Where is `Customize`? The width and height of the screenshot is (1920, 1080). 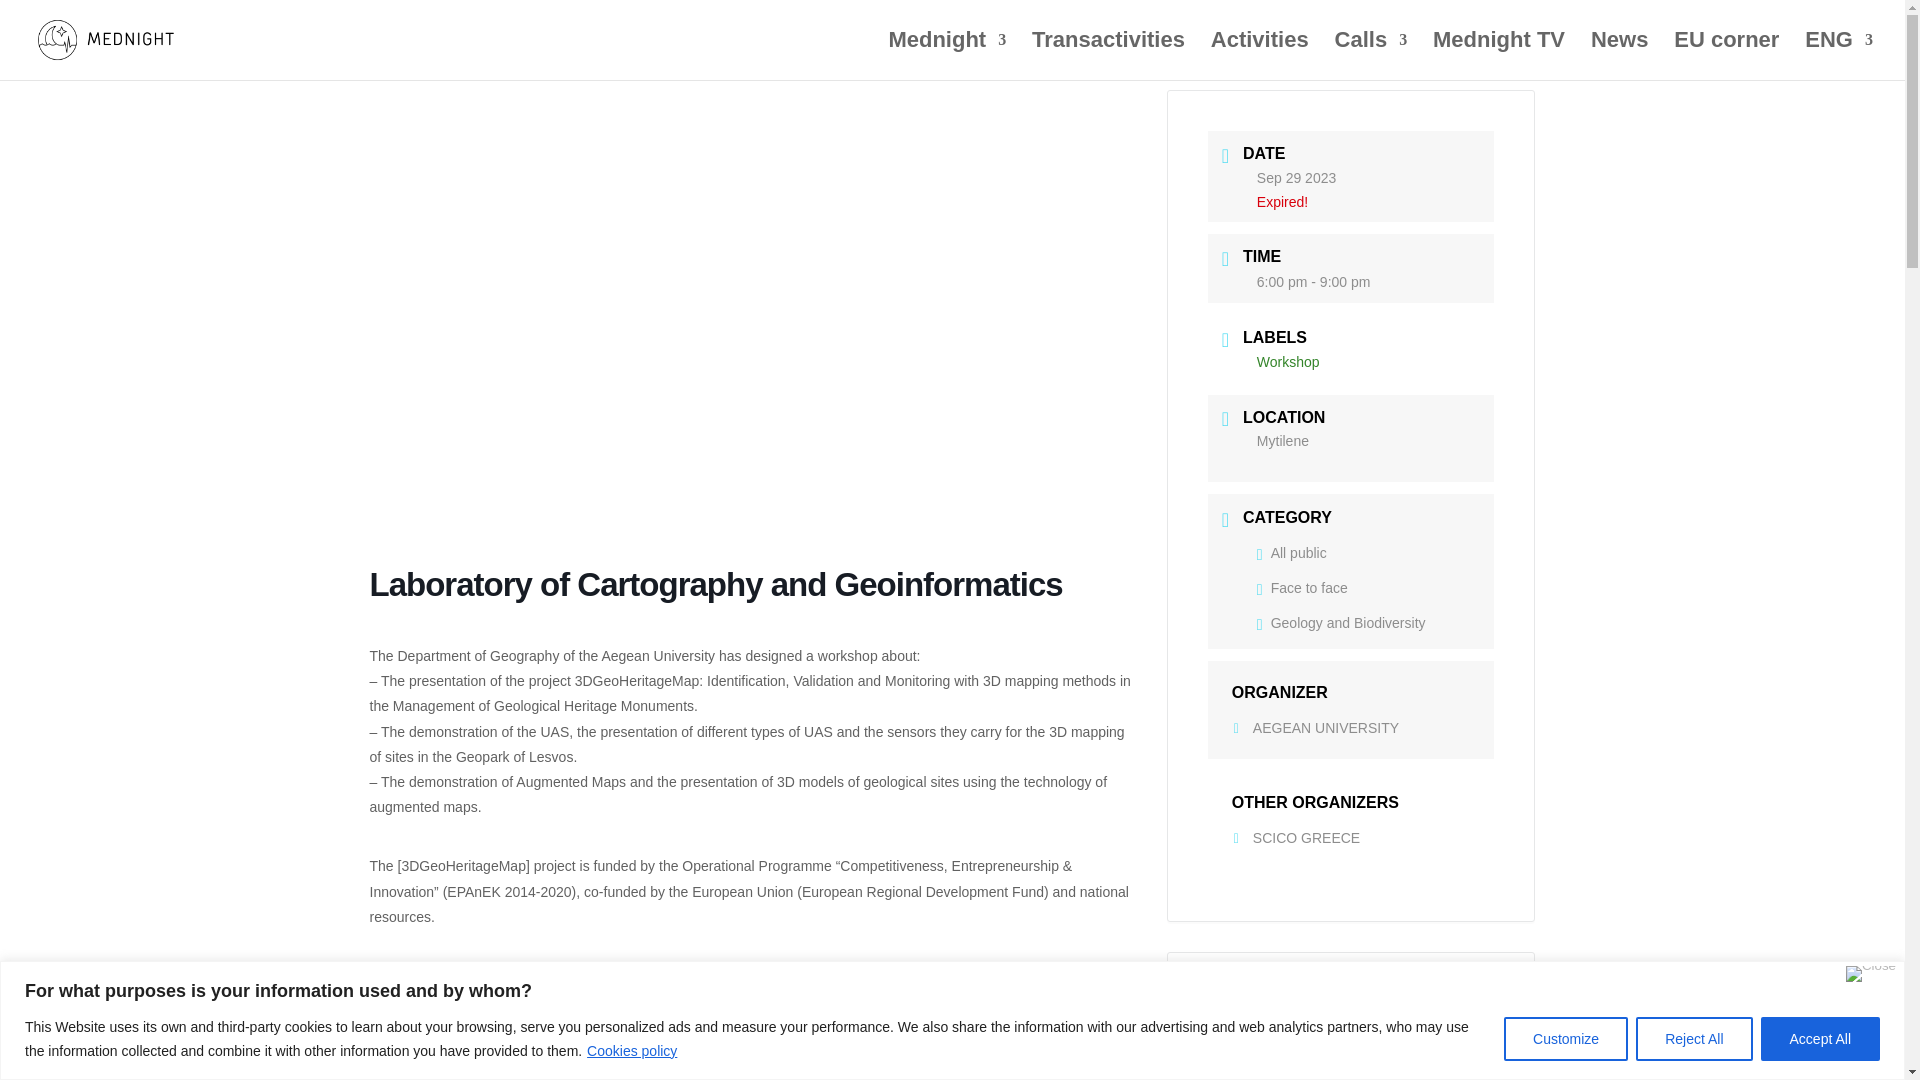 Customize is located at coordinates (1566, 1038).